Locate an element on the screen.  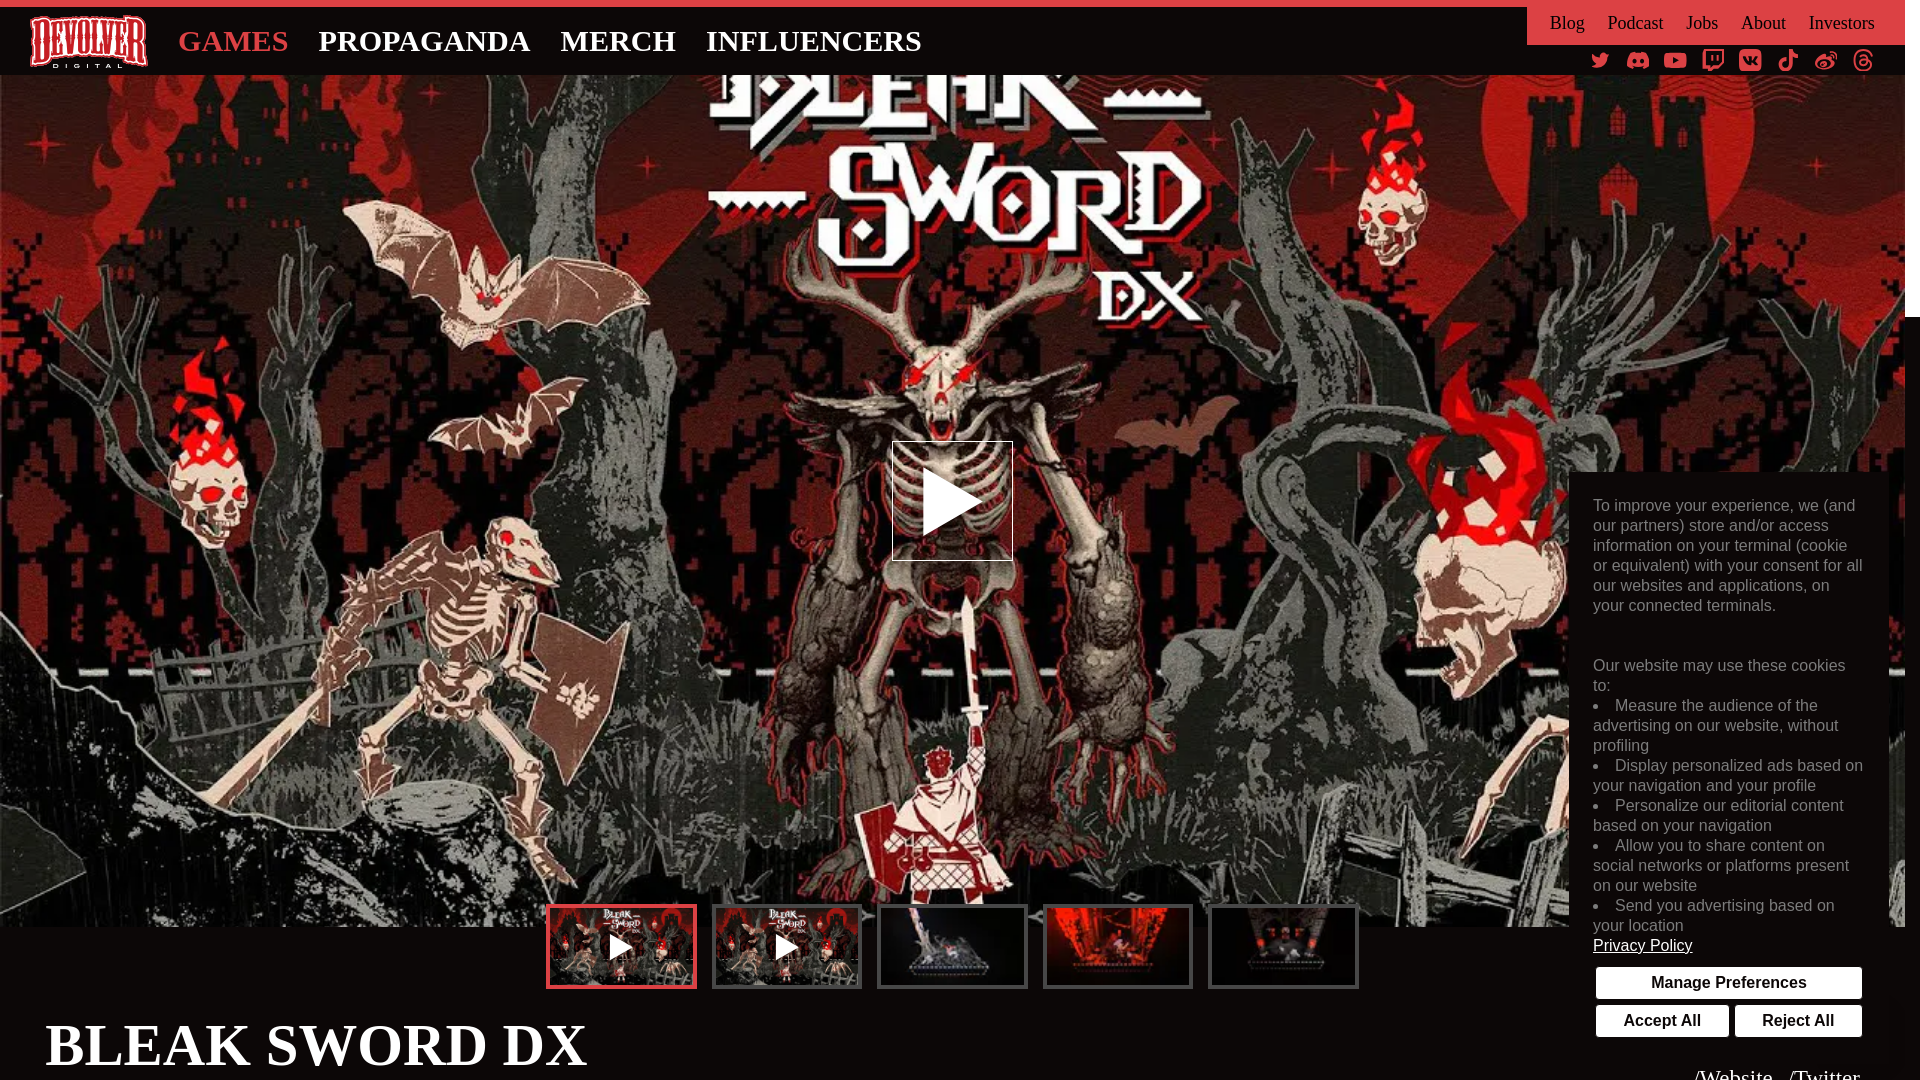
Accept All is located at coordinates (1662, 1020).